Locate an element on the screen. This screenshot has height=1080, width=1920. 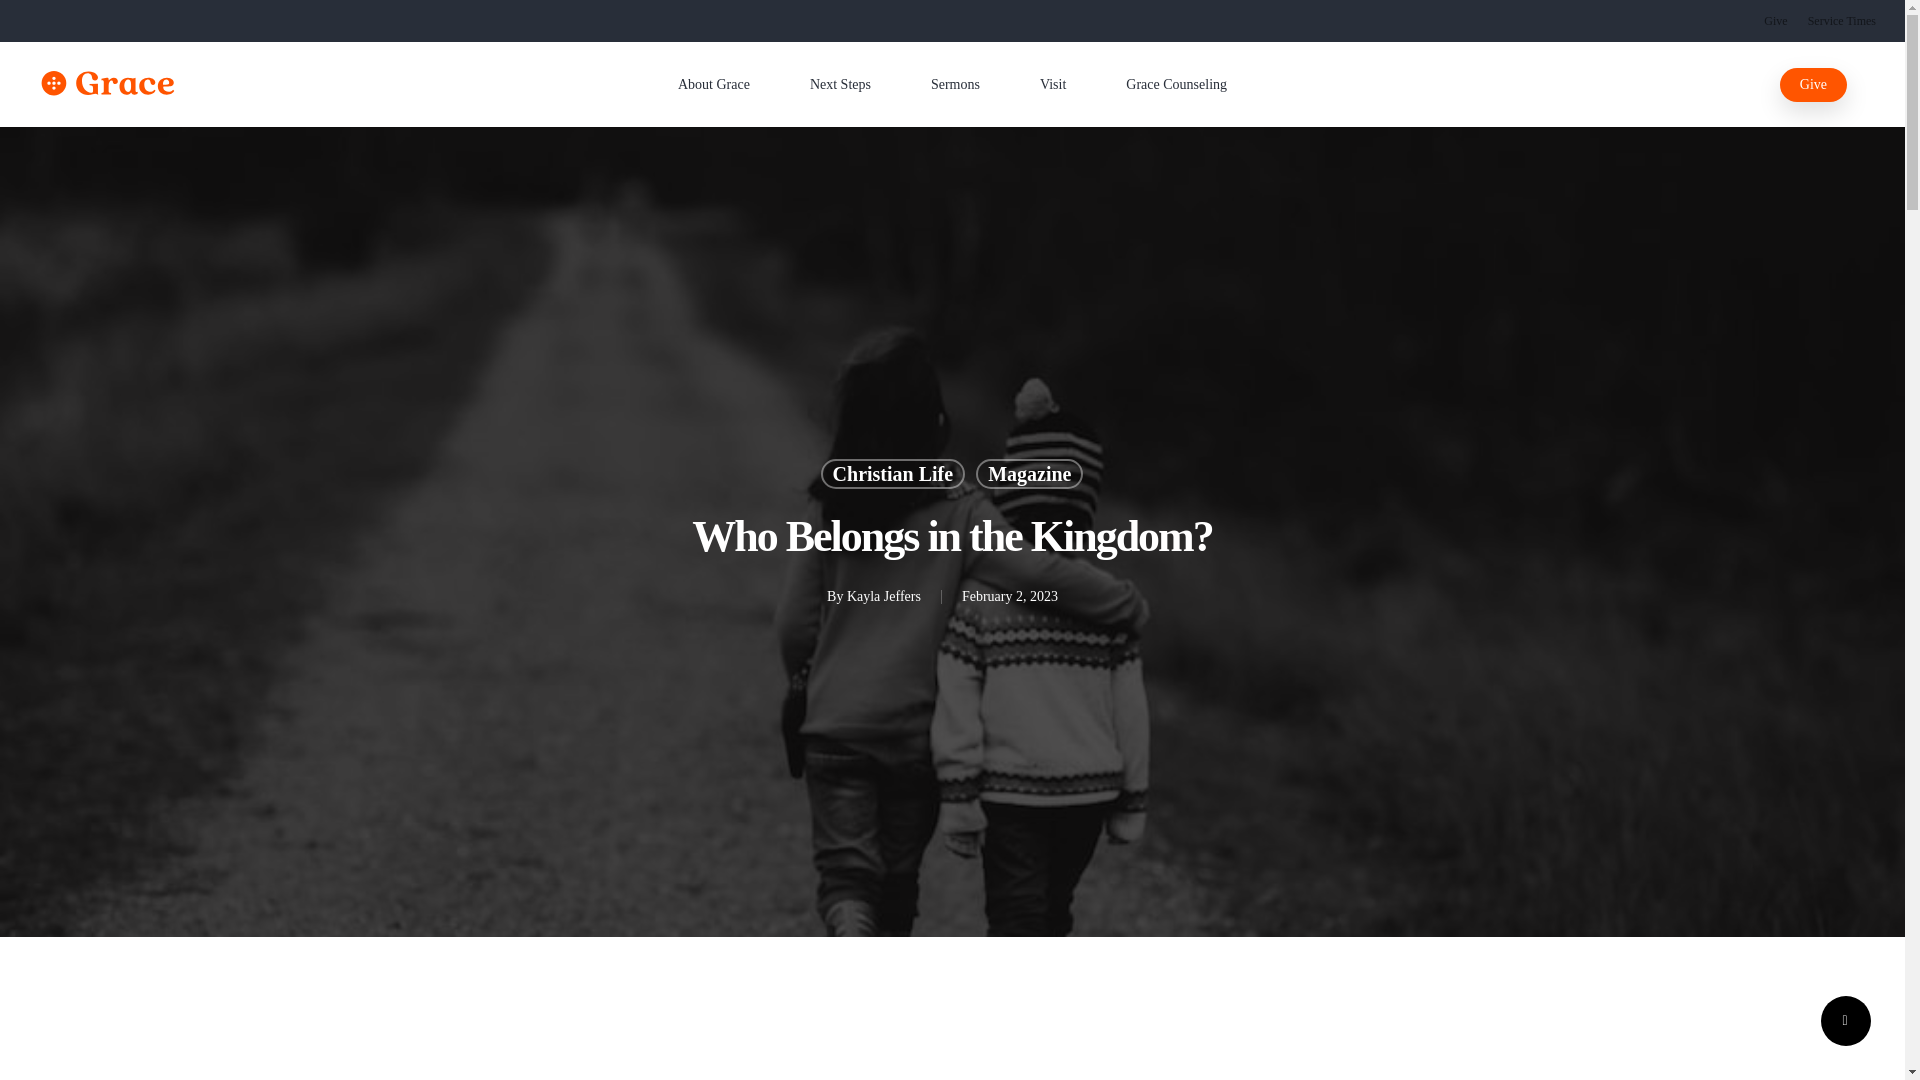
Next Steps is located at coordinates (840, 84).